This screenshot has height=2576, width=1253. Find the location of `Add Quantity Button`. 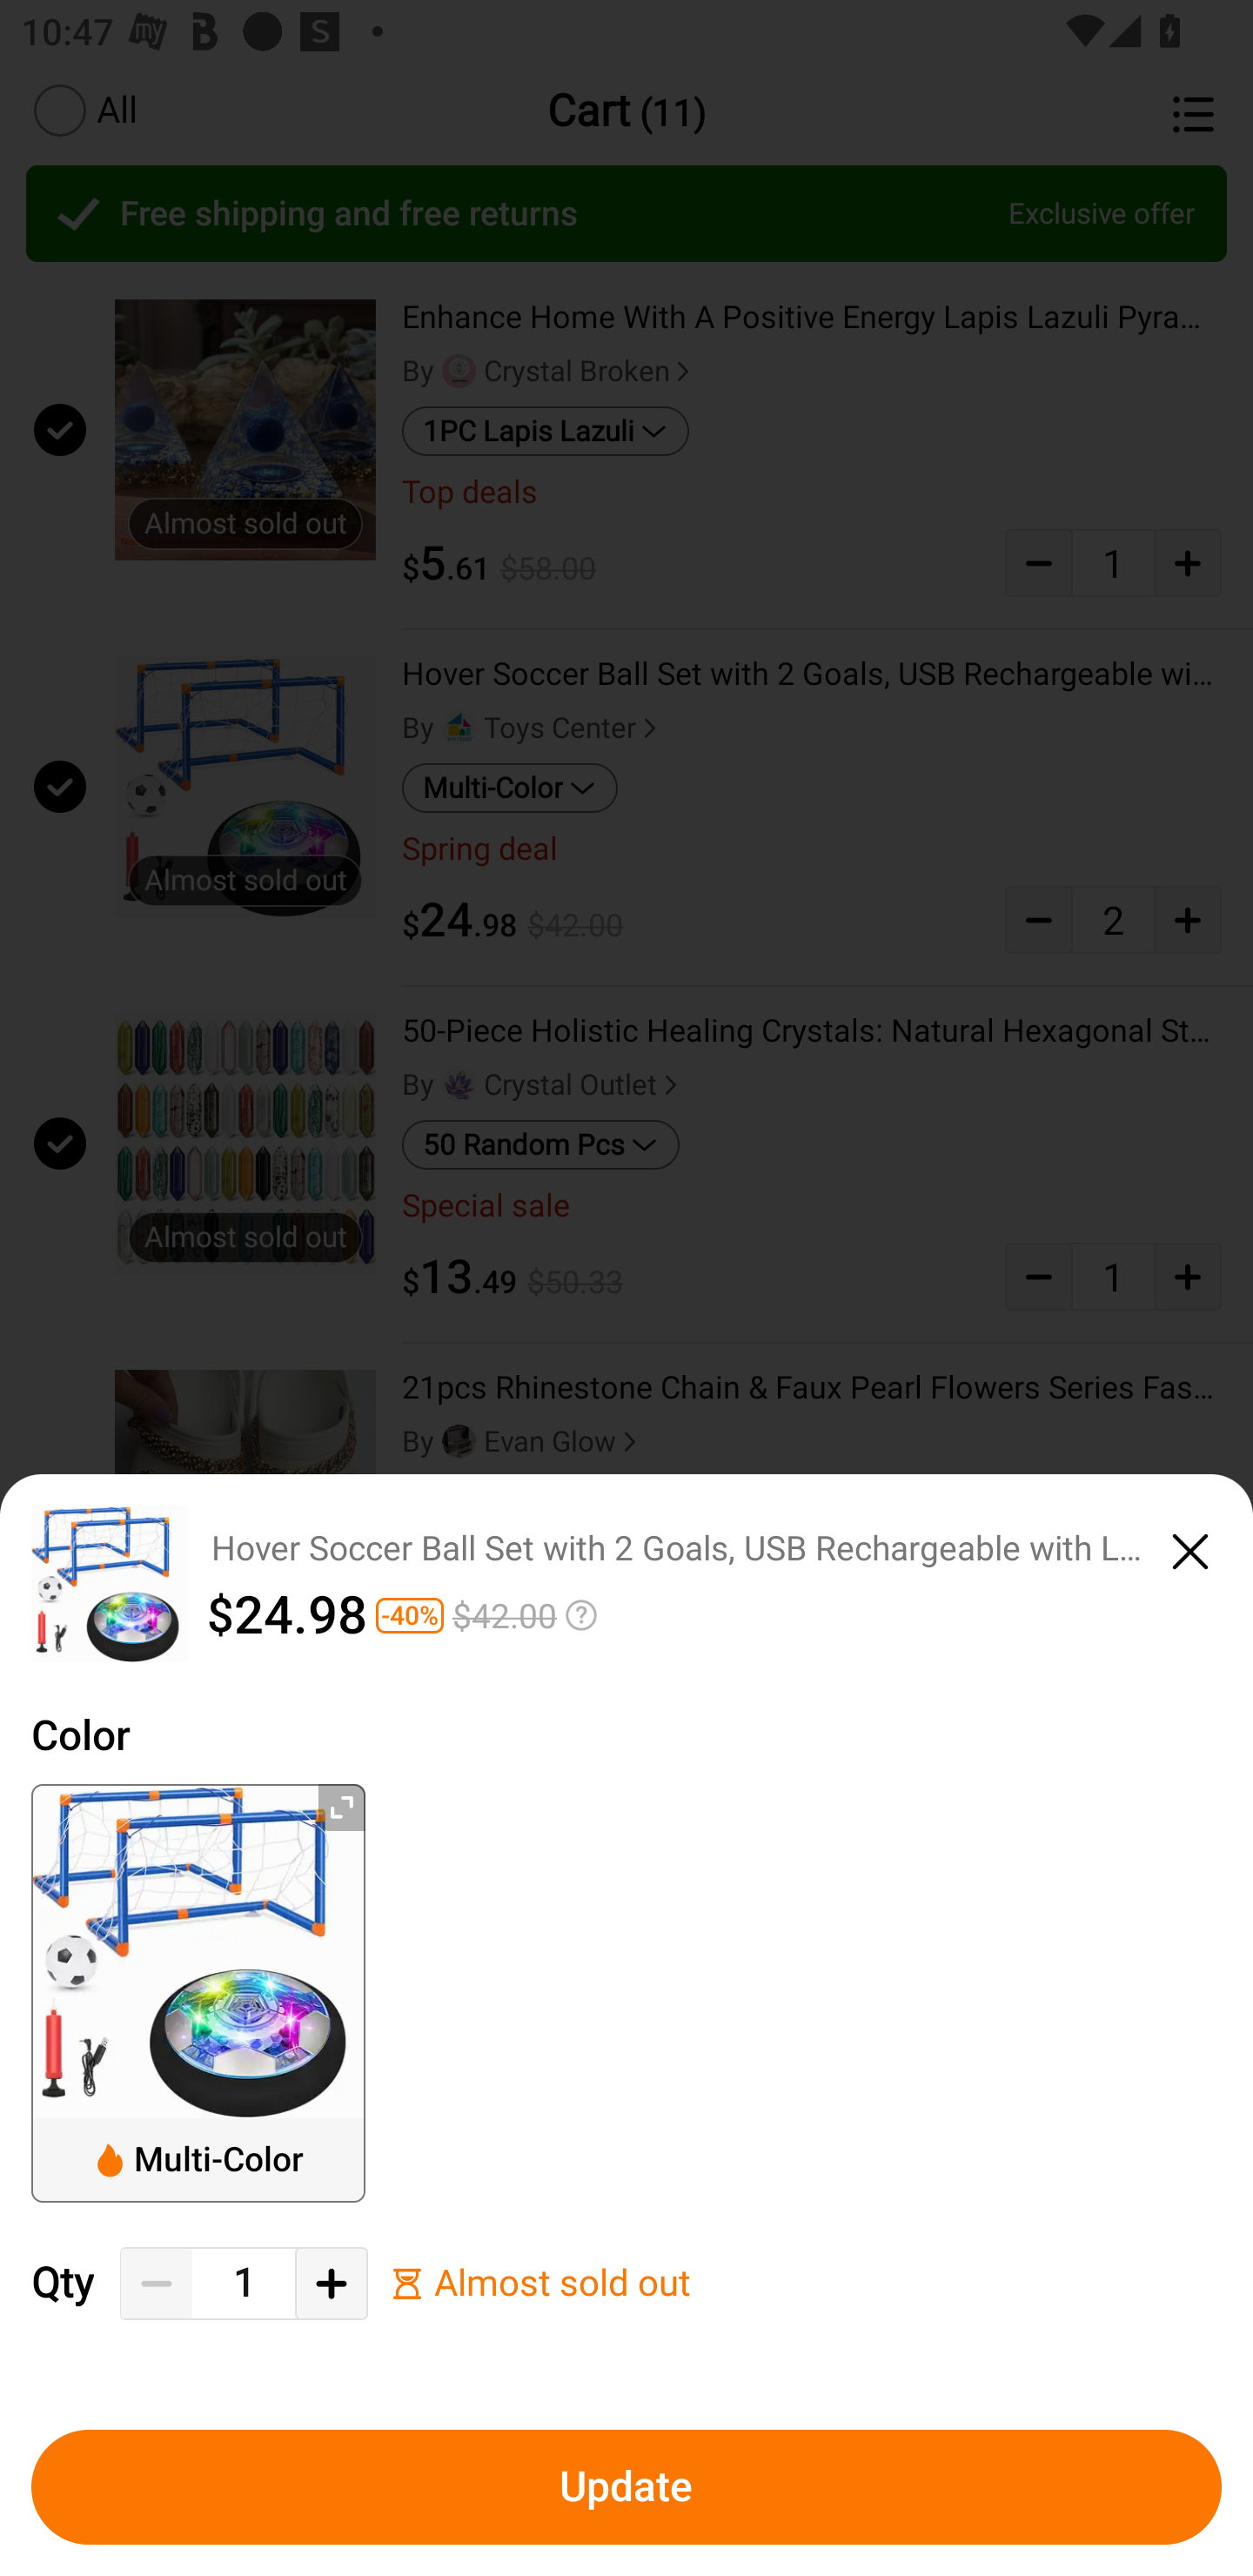

Add Quantity Button is located at coordinates (331, 2284).